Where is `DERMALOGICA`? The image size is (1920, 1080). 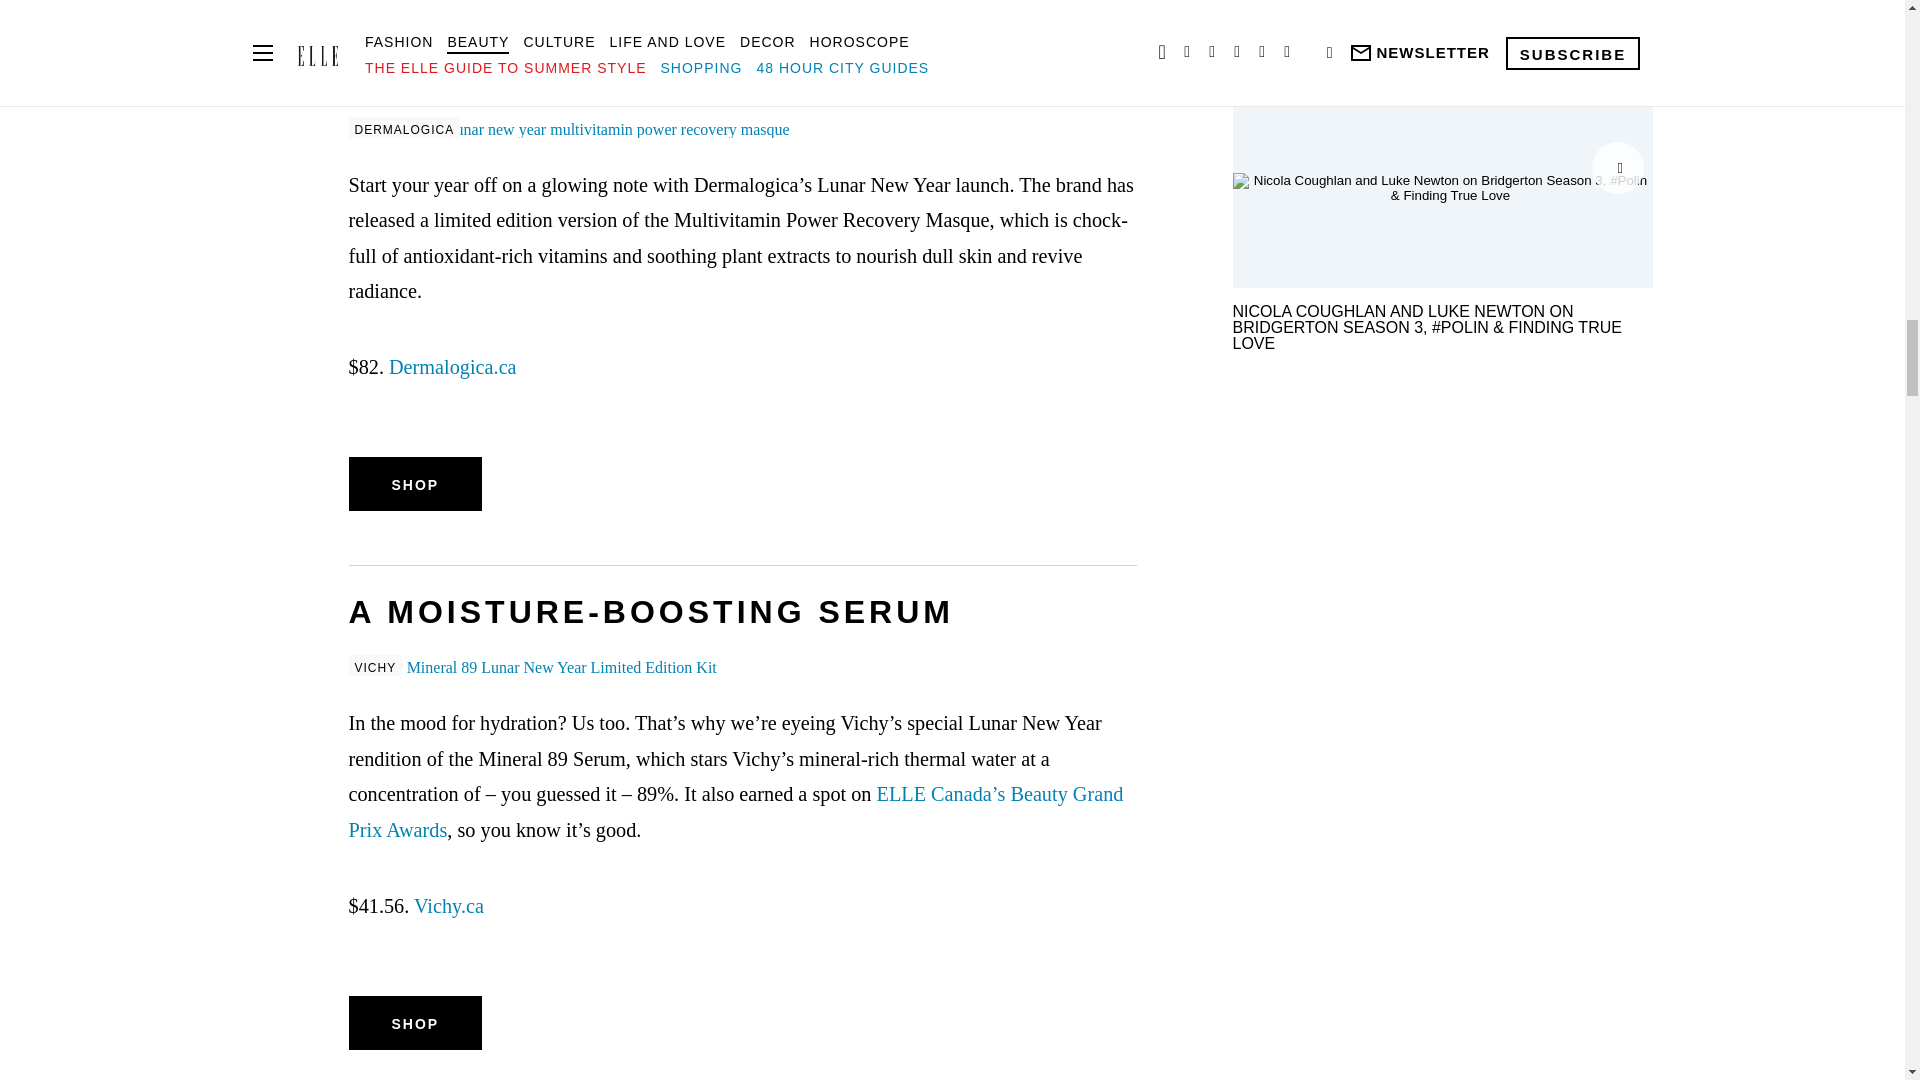 DERMALOGICA is located at coordinates (742, 130).